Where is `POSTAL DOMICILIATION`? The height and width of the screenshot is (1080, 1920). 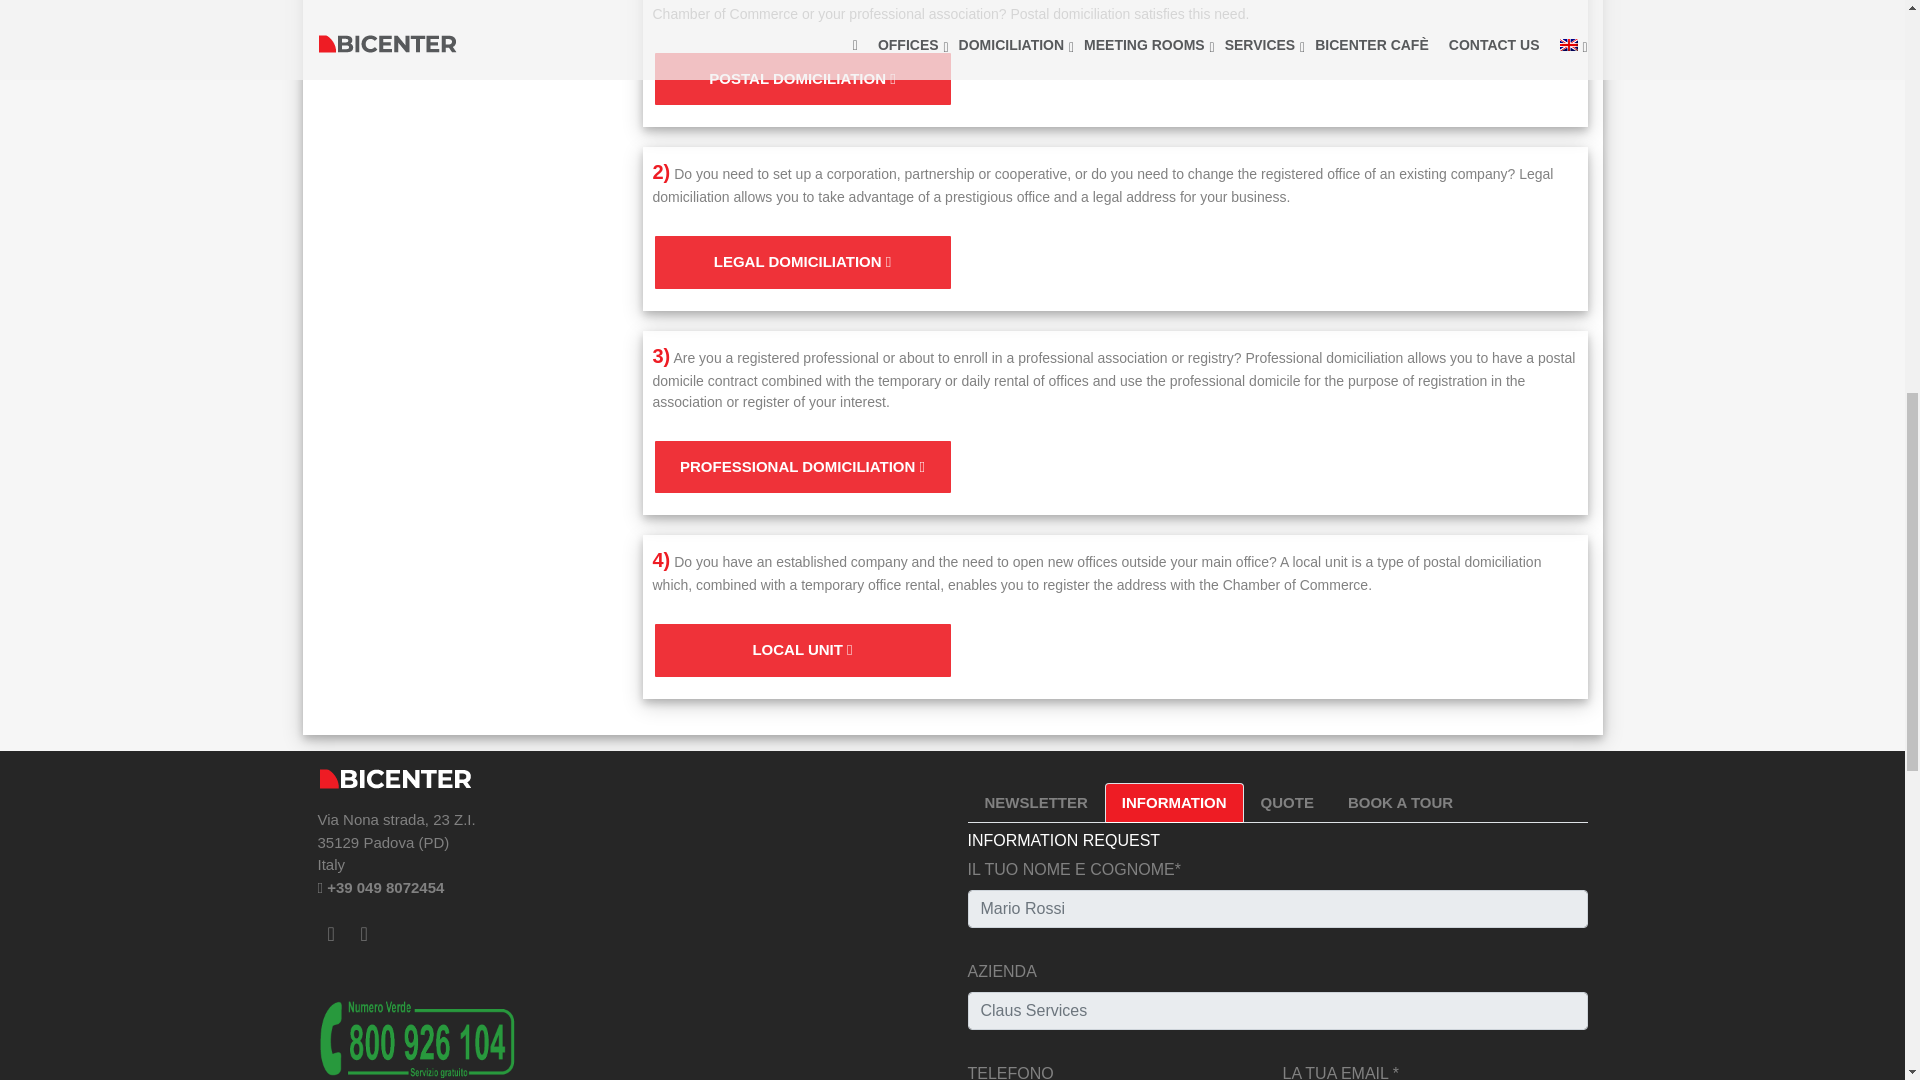
POSTAL DOMICILIATION is located at coordinates (802, 79).